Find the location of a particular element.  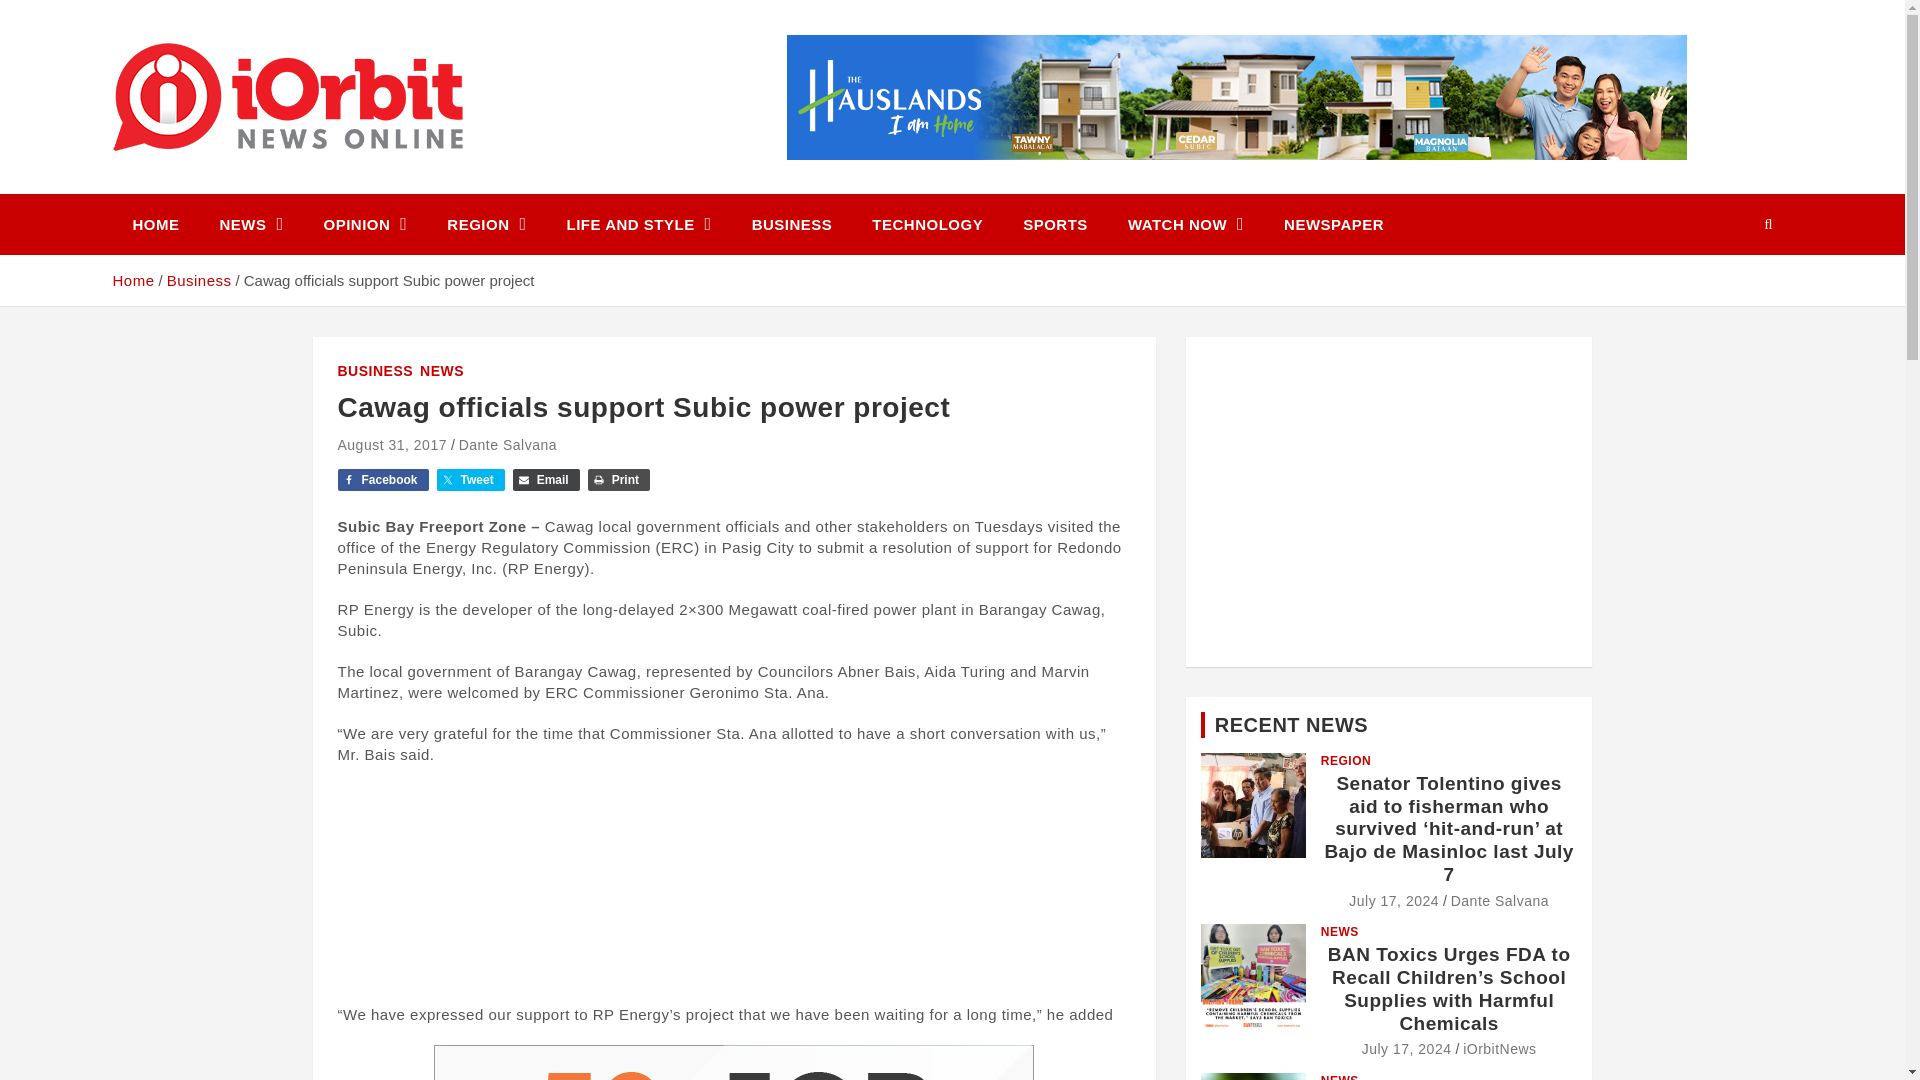

LIFE AND STYLE is located at coordinates (639, 224).